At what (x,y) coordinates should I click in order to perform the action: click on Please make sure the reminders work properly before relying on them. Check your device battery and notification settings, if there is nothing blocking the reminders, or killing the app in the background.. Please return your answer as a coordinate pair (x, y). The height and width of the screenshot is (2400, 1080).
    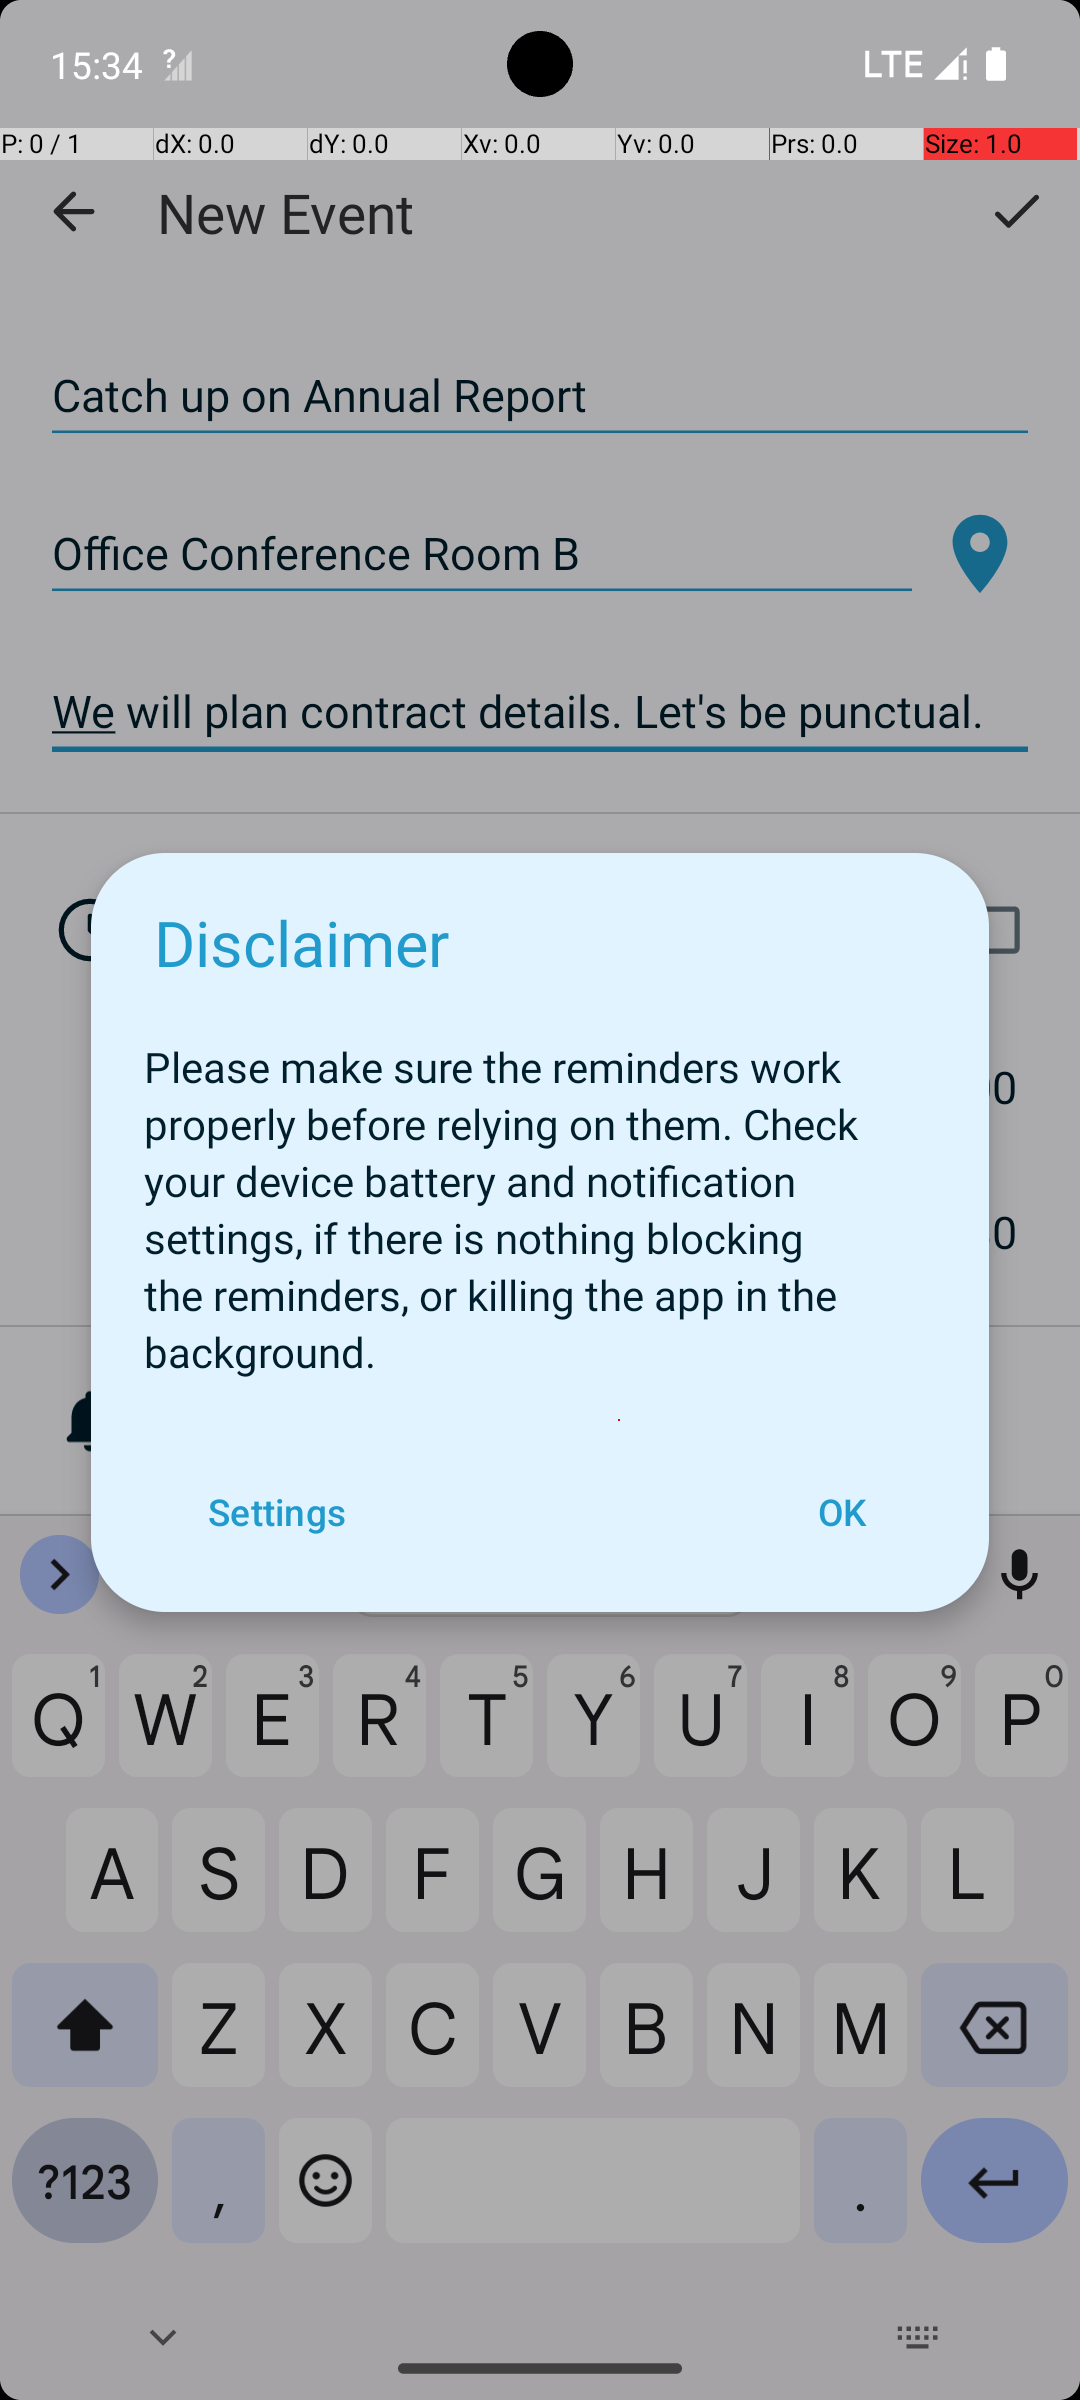
    Looking at the image, I should click on (540, 1198).